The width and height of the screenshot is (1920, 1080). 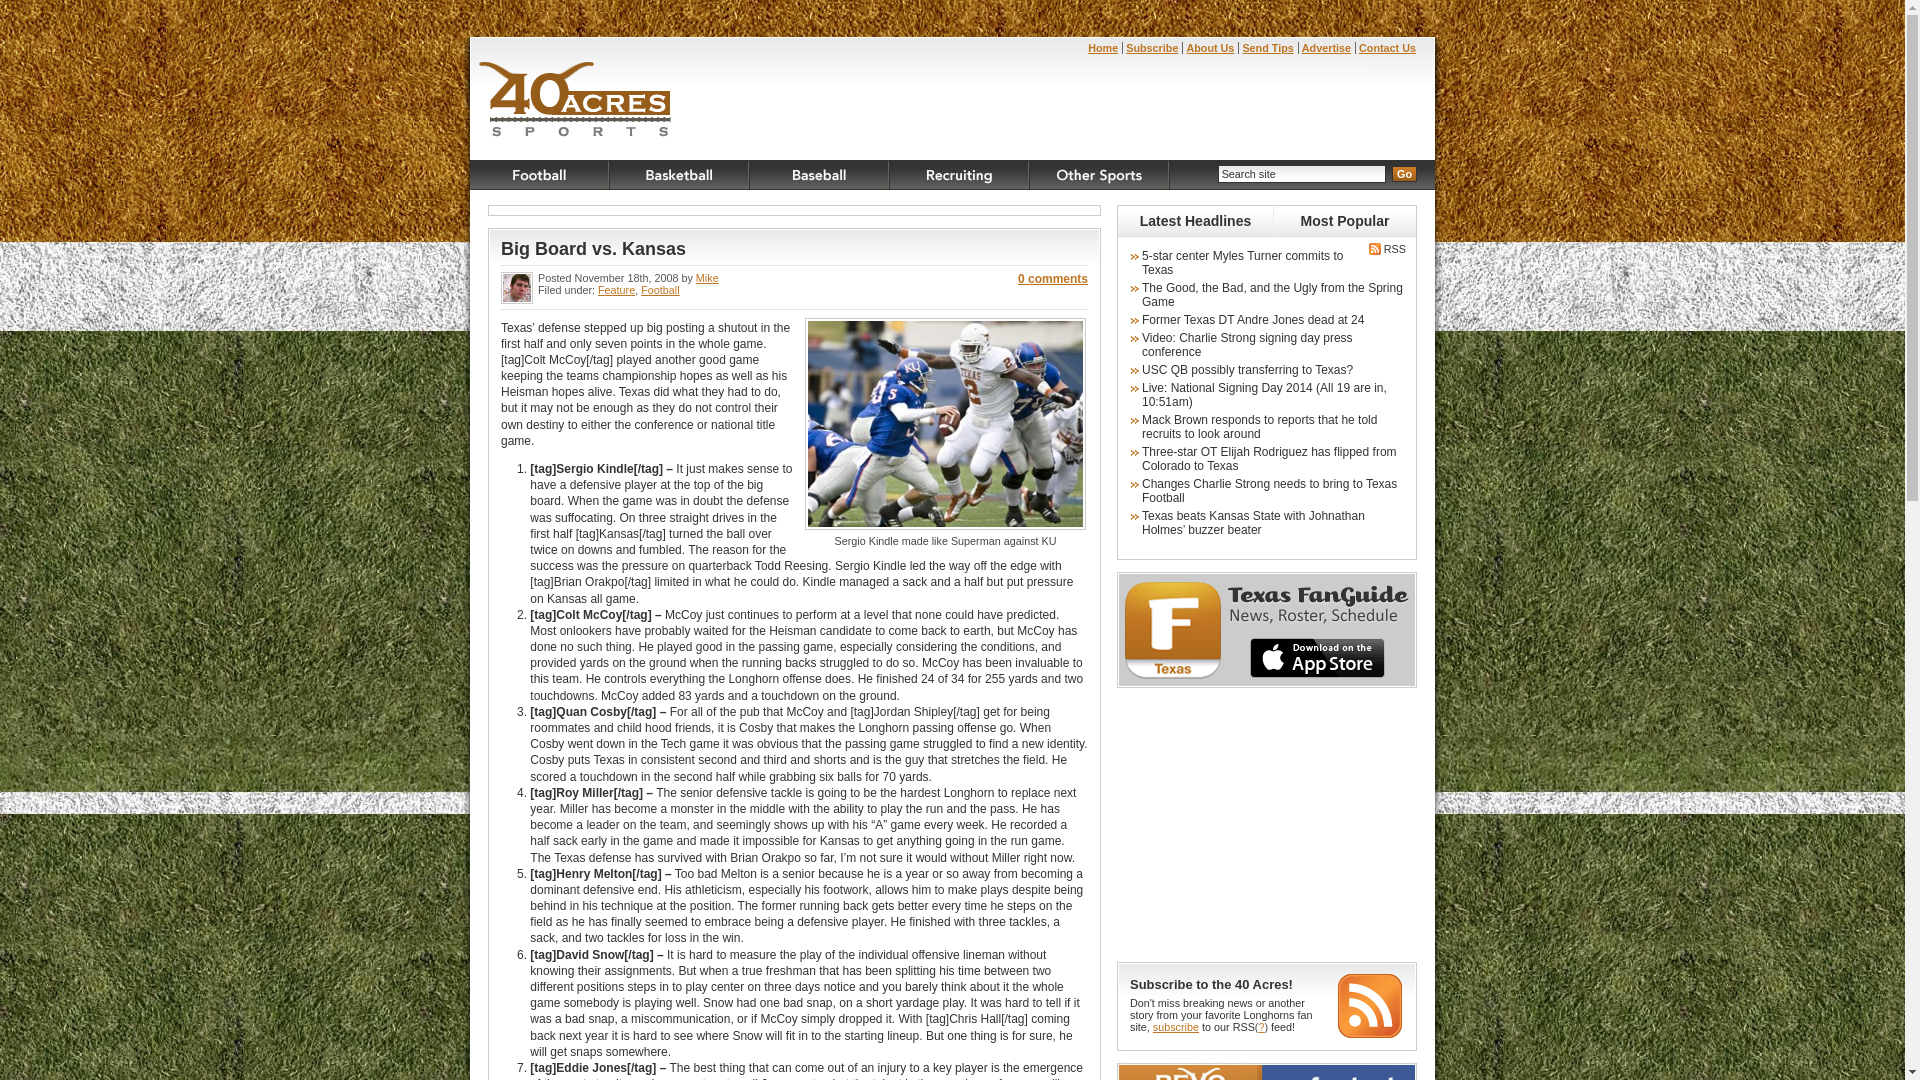 What do you see at coordinates (660, 290) in the screenshot?
I see `Football` at bounding box center [660, 290].